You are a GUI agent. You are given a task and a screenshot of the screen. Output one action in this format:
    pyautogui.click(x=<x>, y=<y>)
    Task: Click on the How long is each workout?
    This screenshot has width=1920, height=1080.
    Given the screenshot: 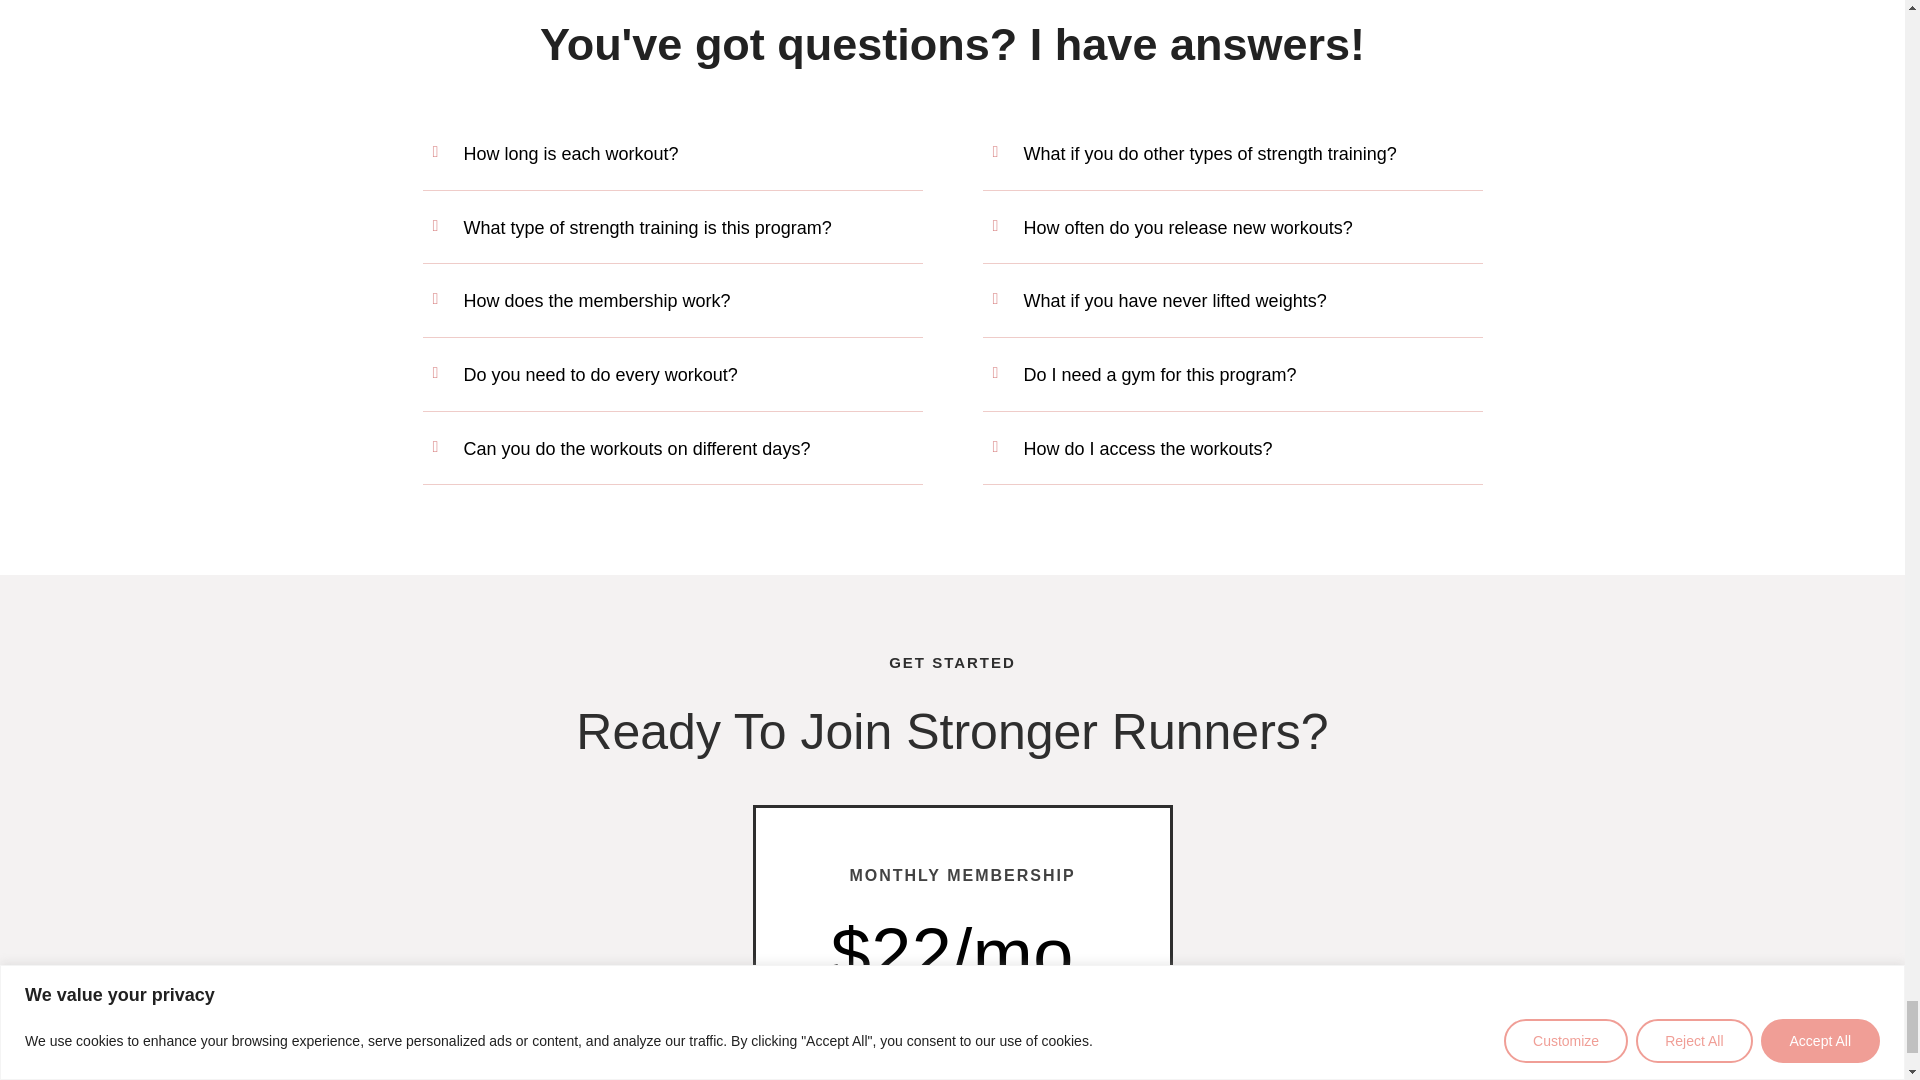 What is the action you would take?
    pyautogui.click(x=572, y=154)
    